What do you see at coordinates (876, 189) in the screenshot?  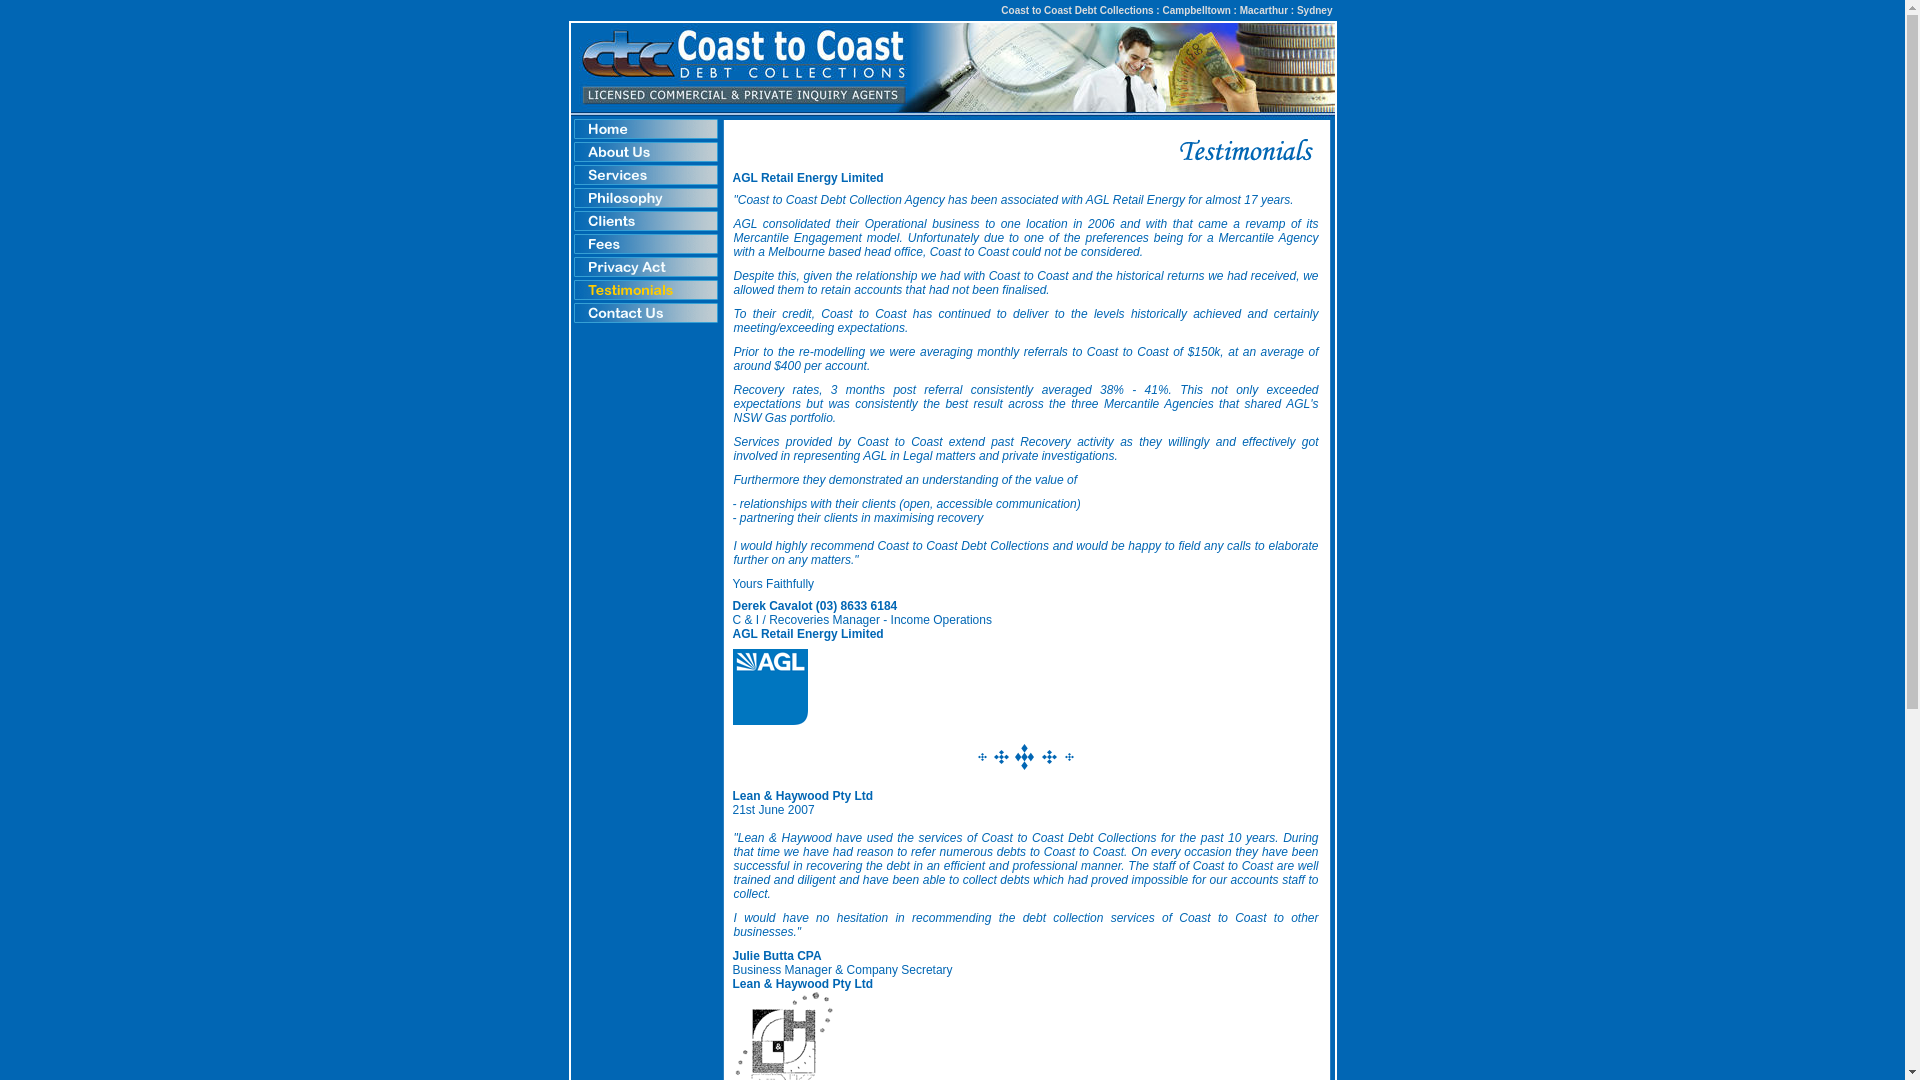 I see `Debt Collection Agency` at bounding box center [876, 189].